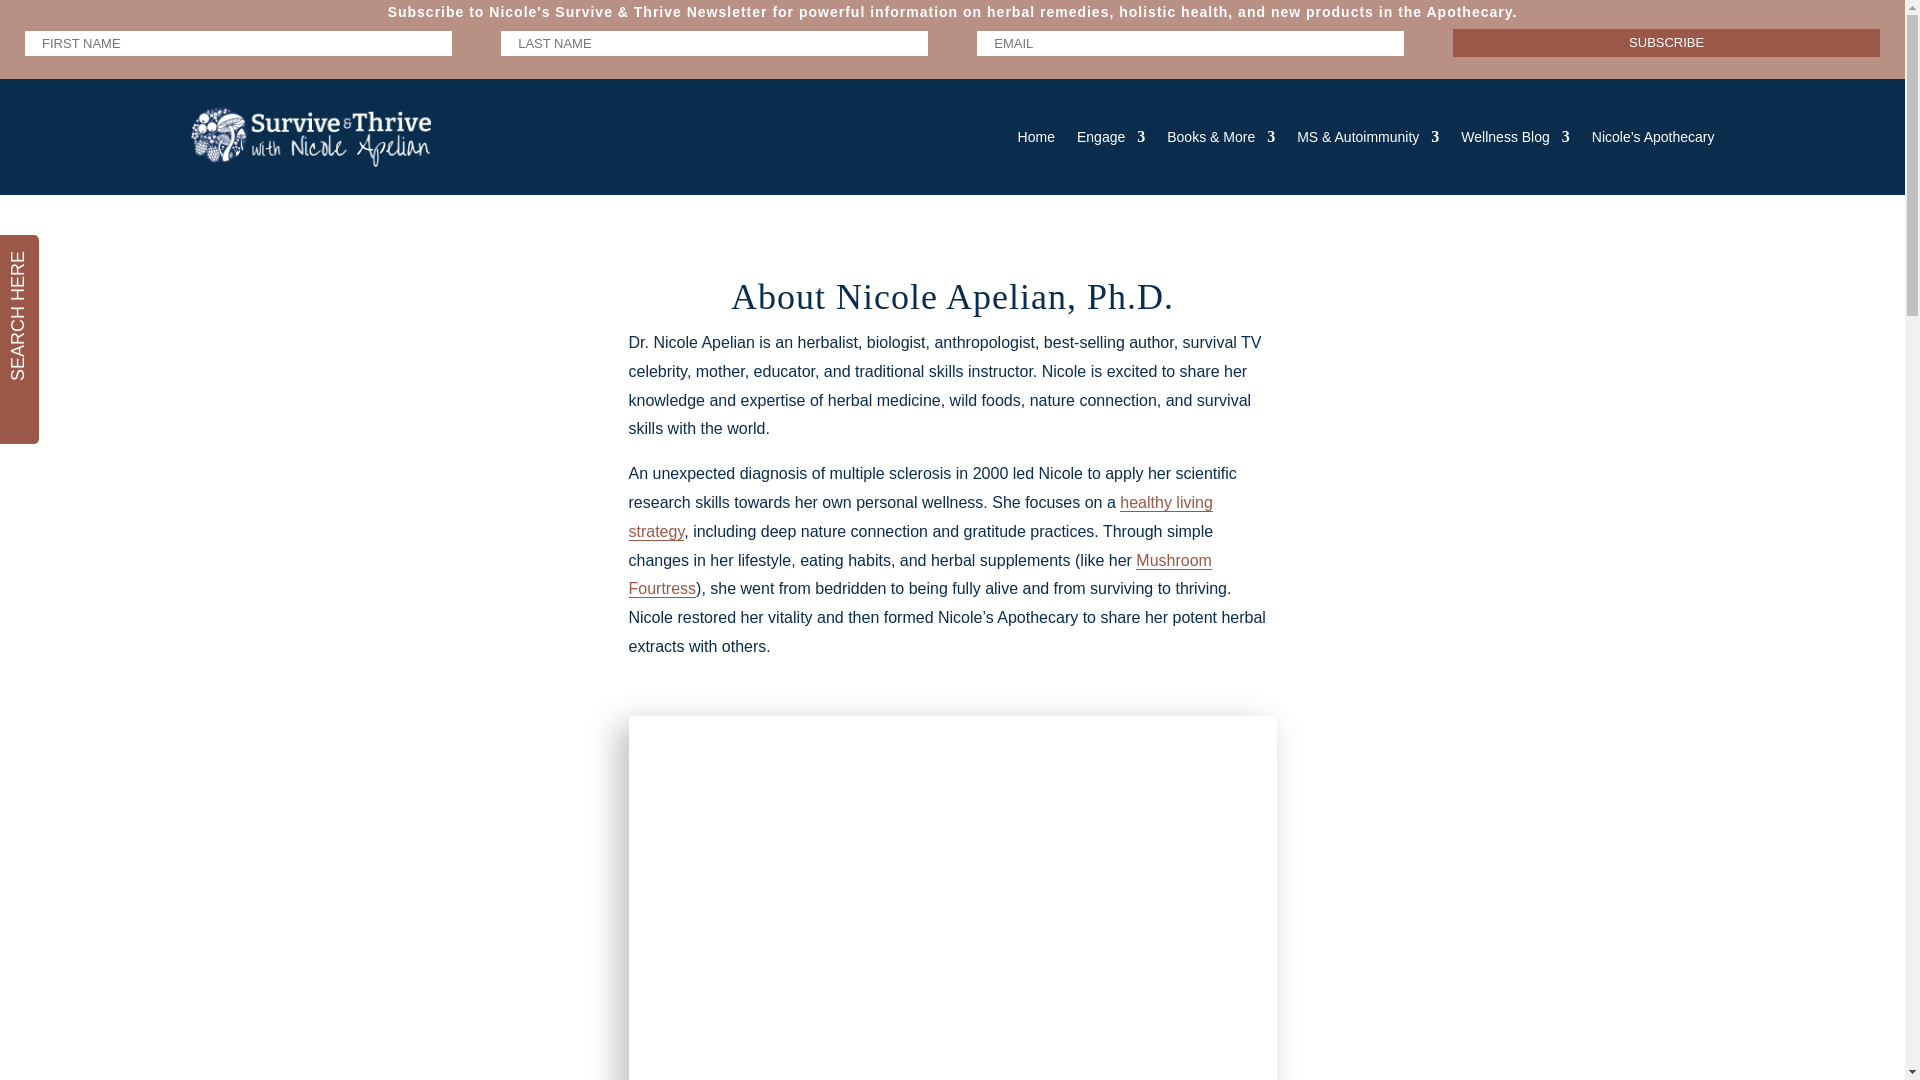  Describe the element at coordinates (1110, 136) in the screenshot. I see `Engage` at that location.